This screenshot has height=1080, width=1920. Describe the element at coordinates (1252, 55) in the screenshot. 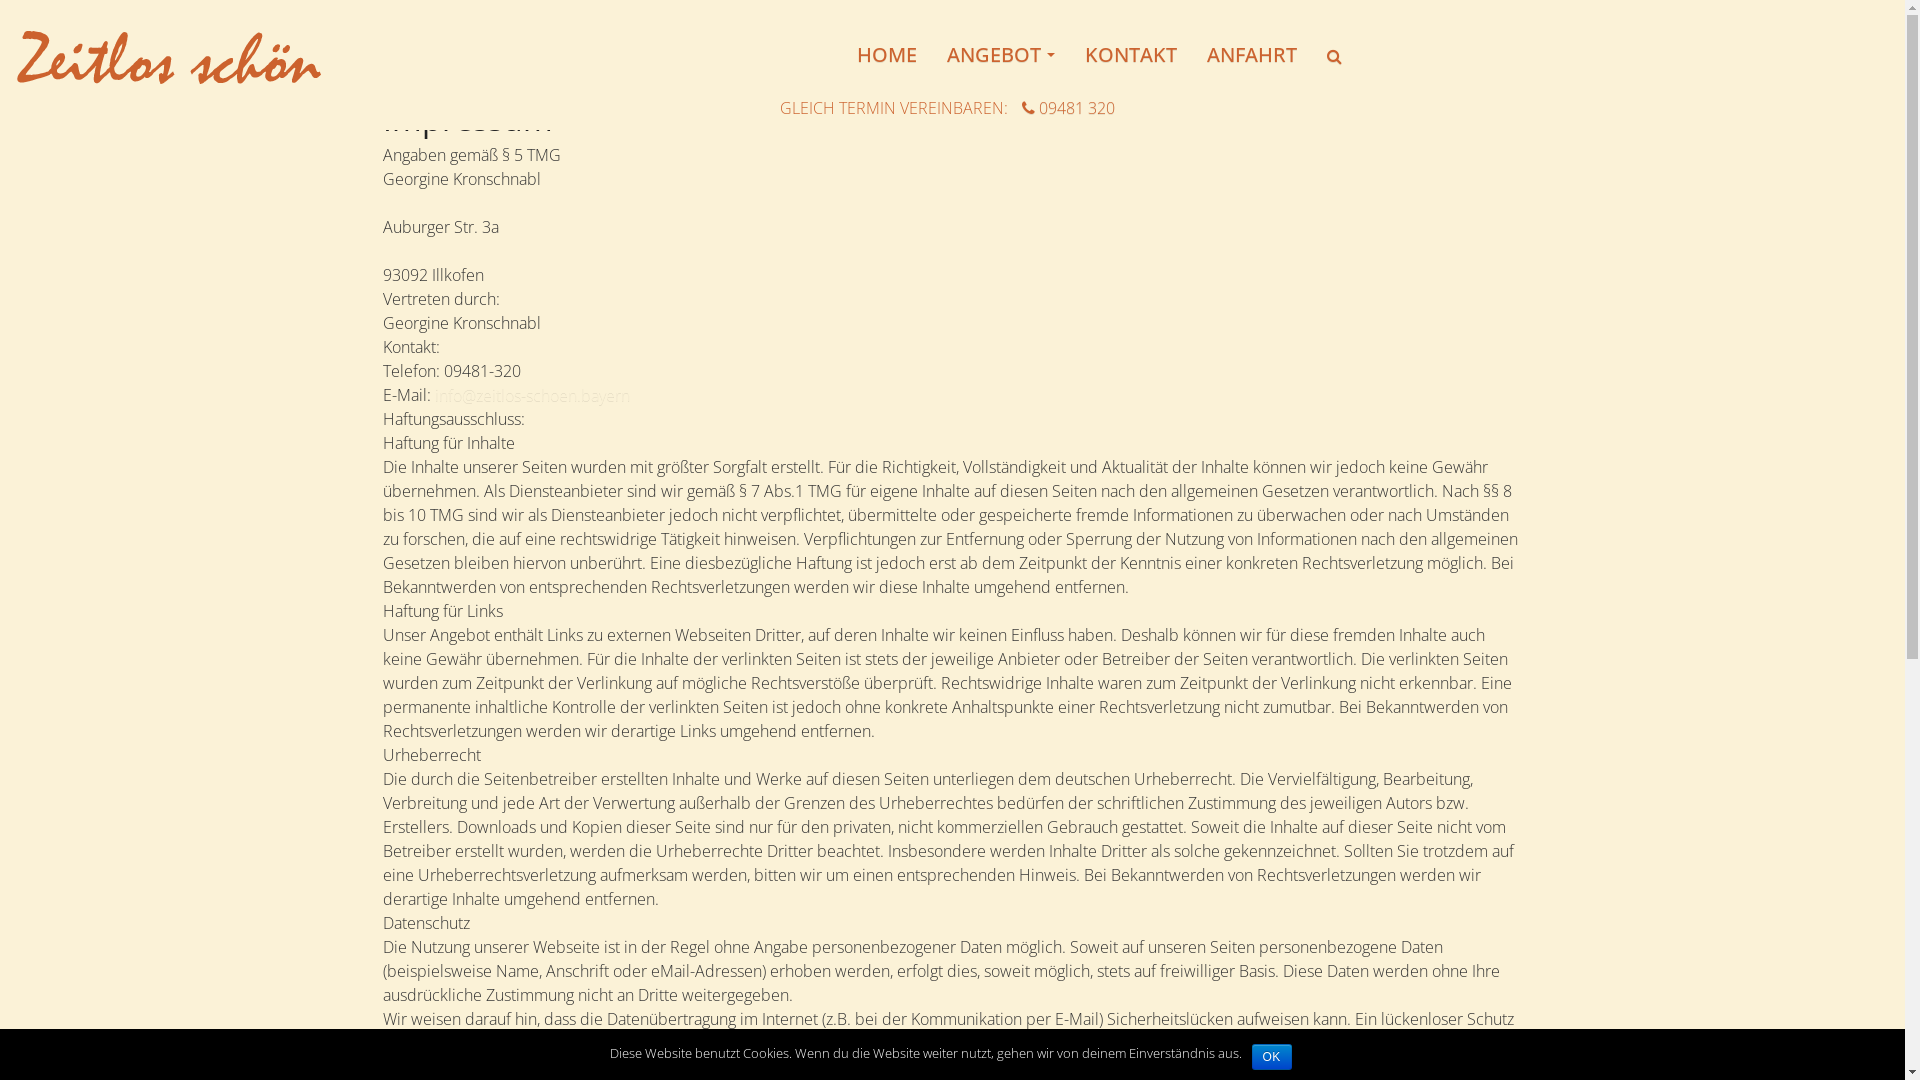

I see `ANFAHRT` at that location.